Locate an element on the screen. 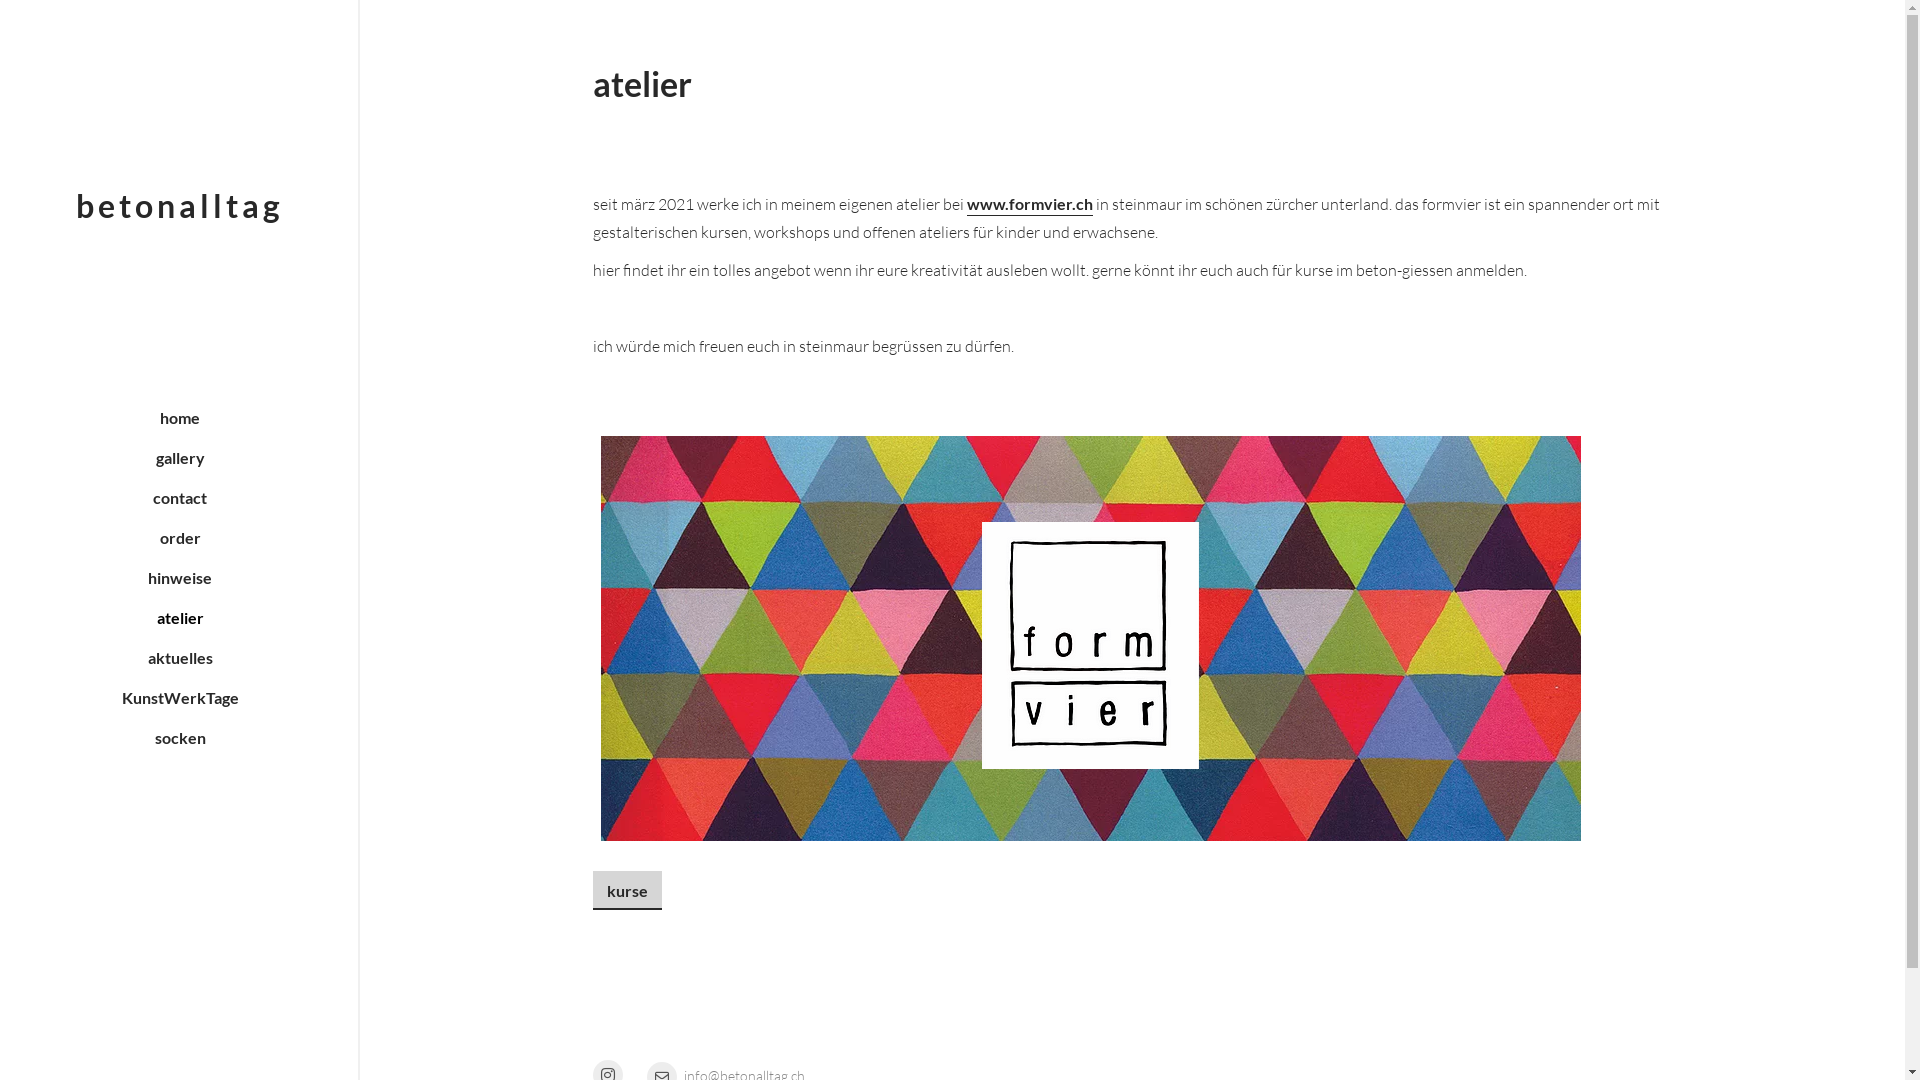  atelier is located at coordinates (180, 618).